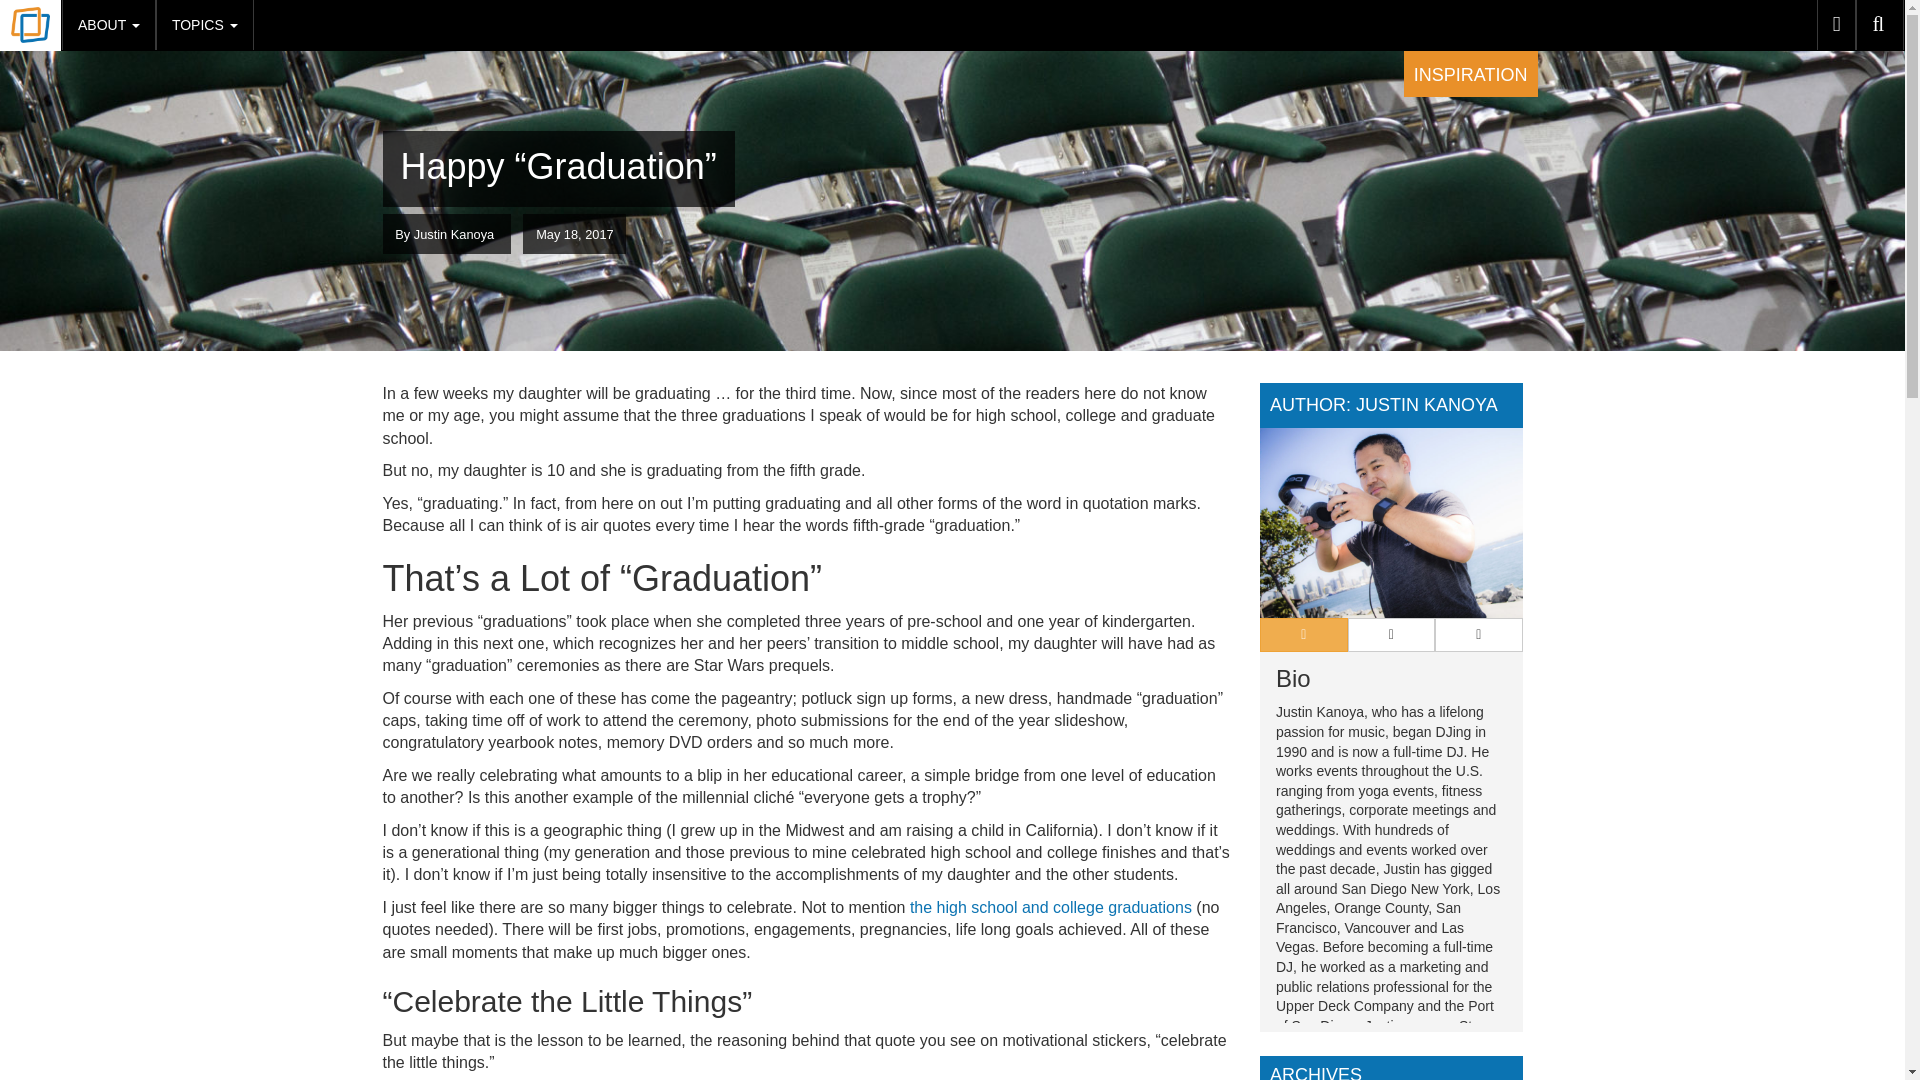 The image size is (1920, 1080). I want to click on TOPICS, so click(204, 24).